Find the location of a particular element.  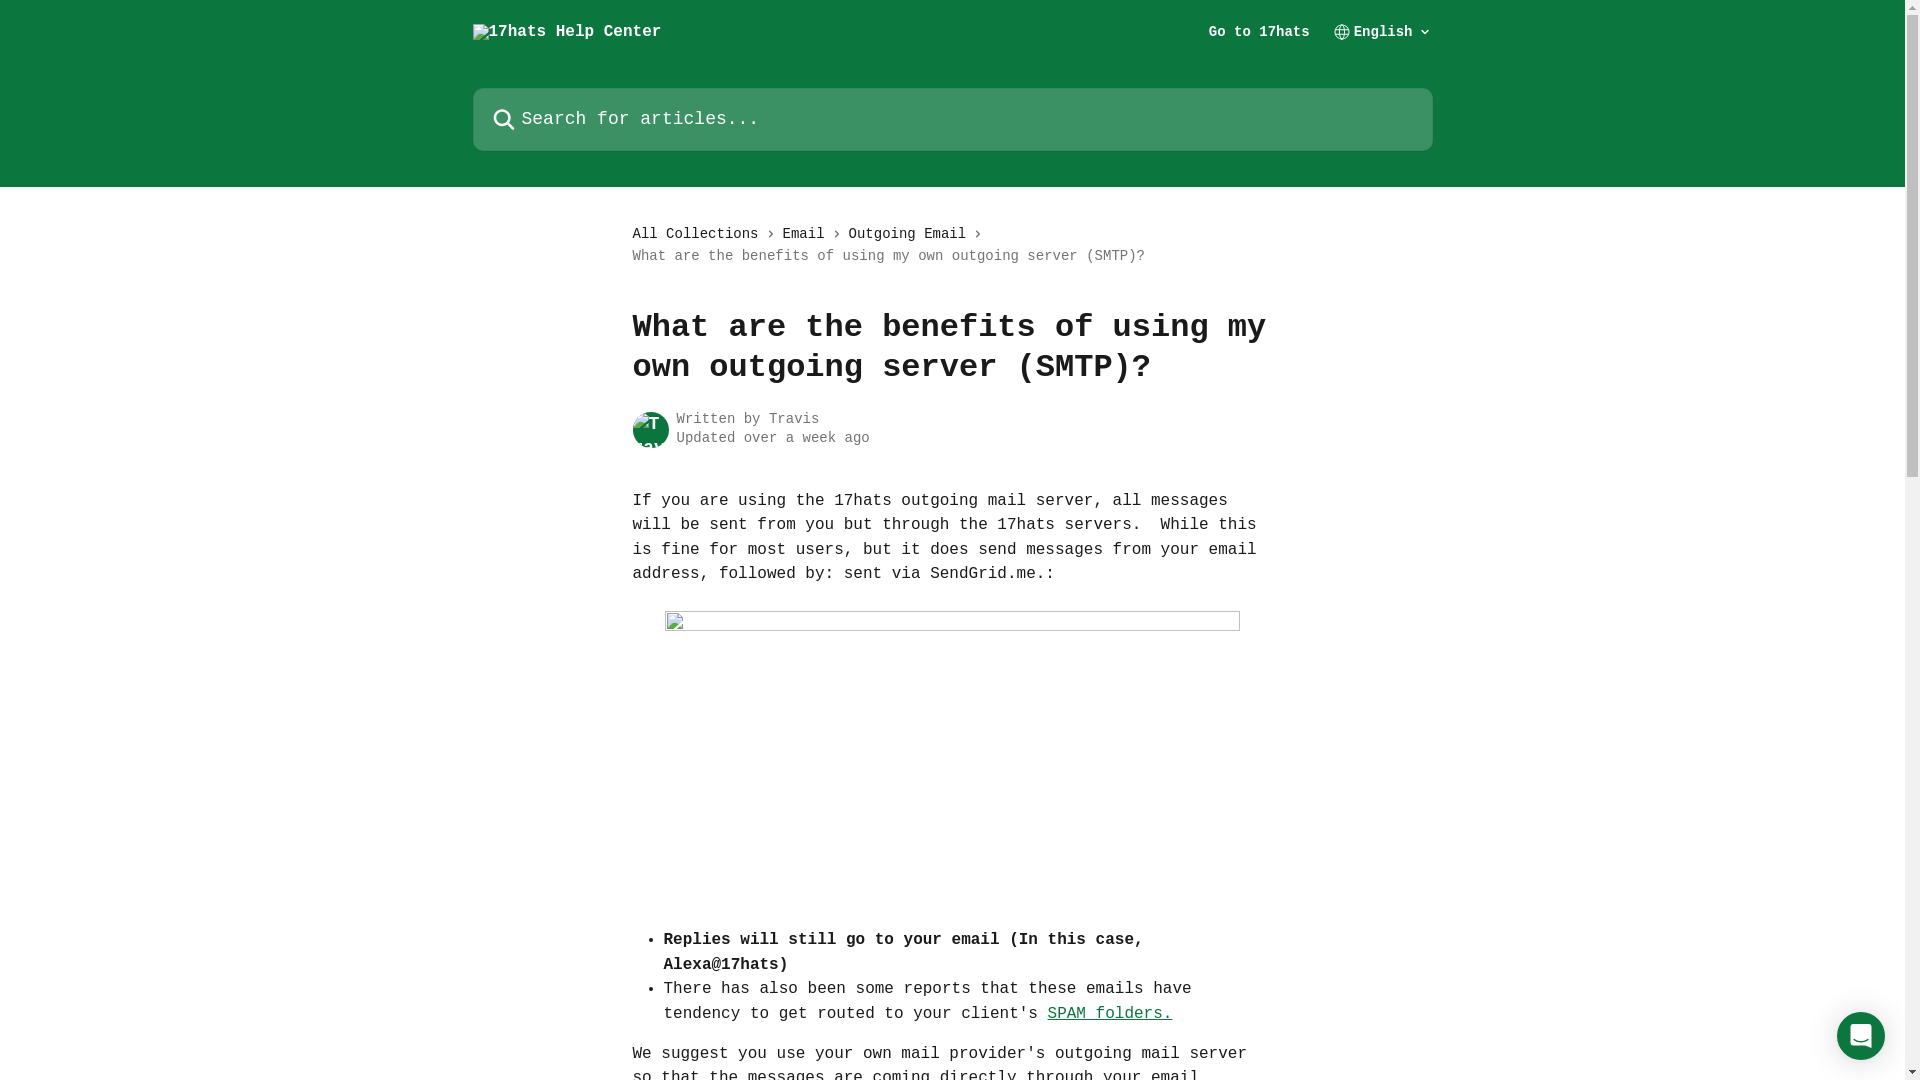

All Collections is located at coordinates (699, 234).